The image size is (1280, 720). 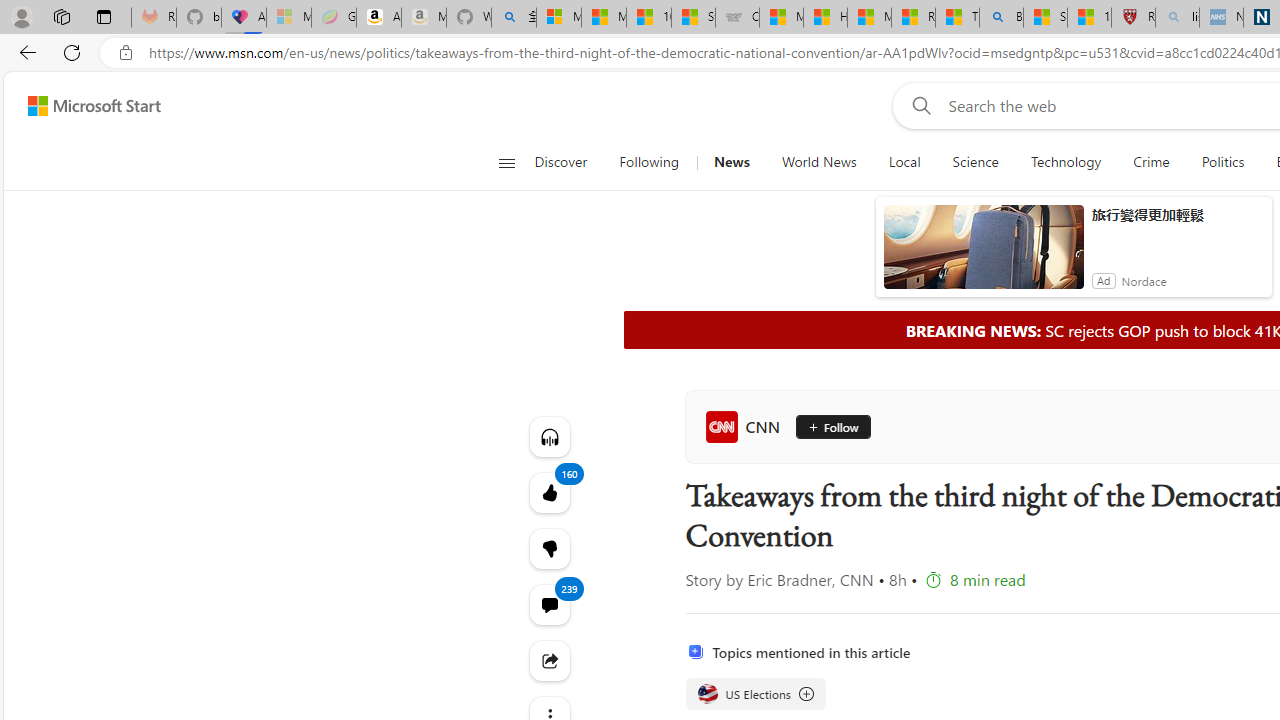 I want to click on NCL Adult Asthma Inhaler Choice Guideline - Sleeping, so click(x=1220, y=18).